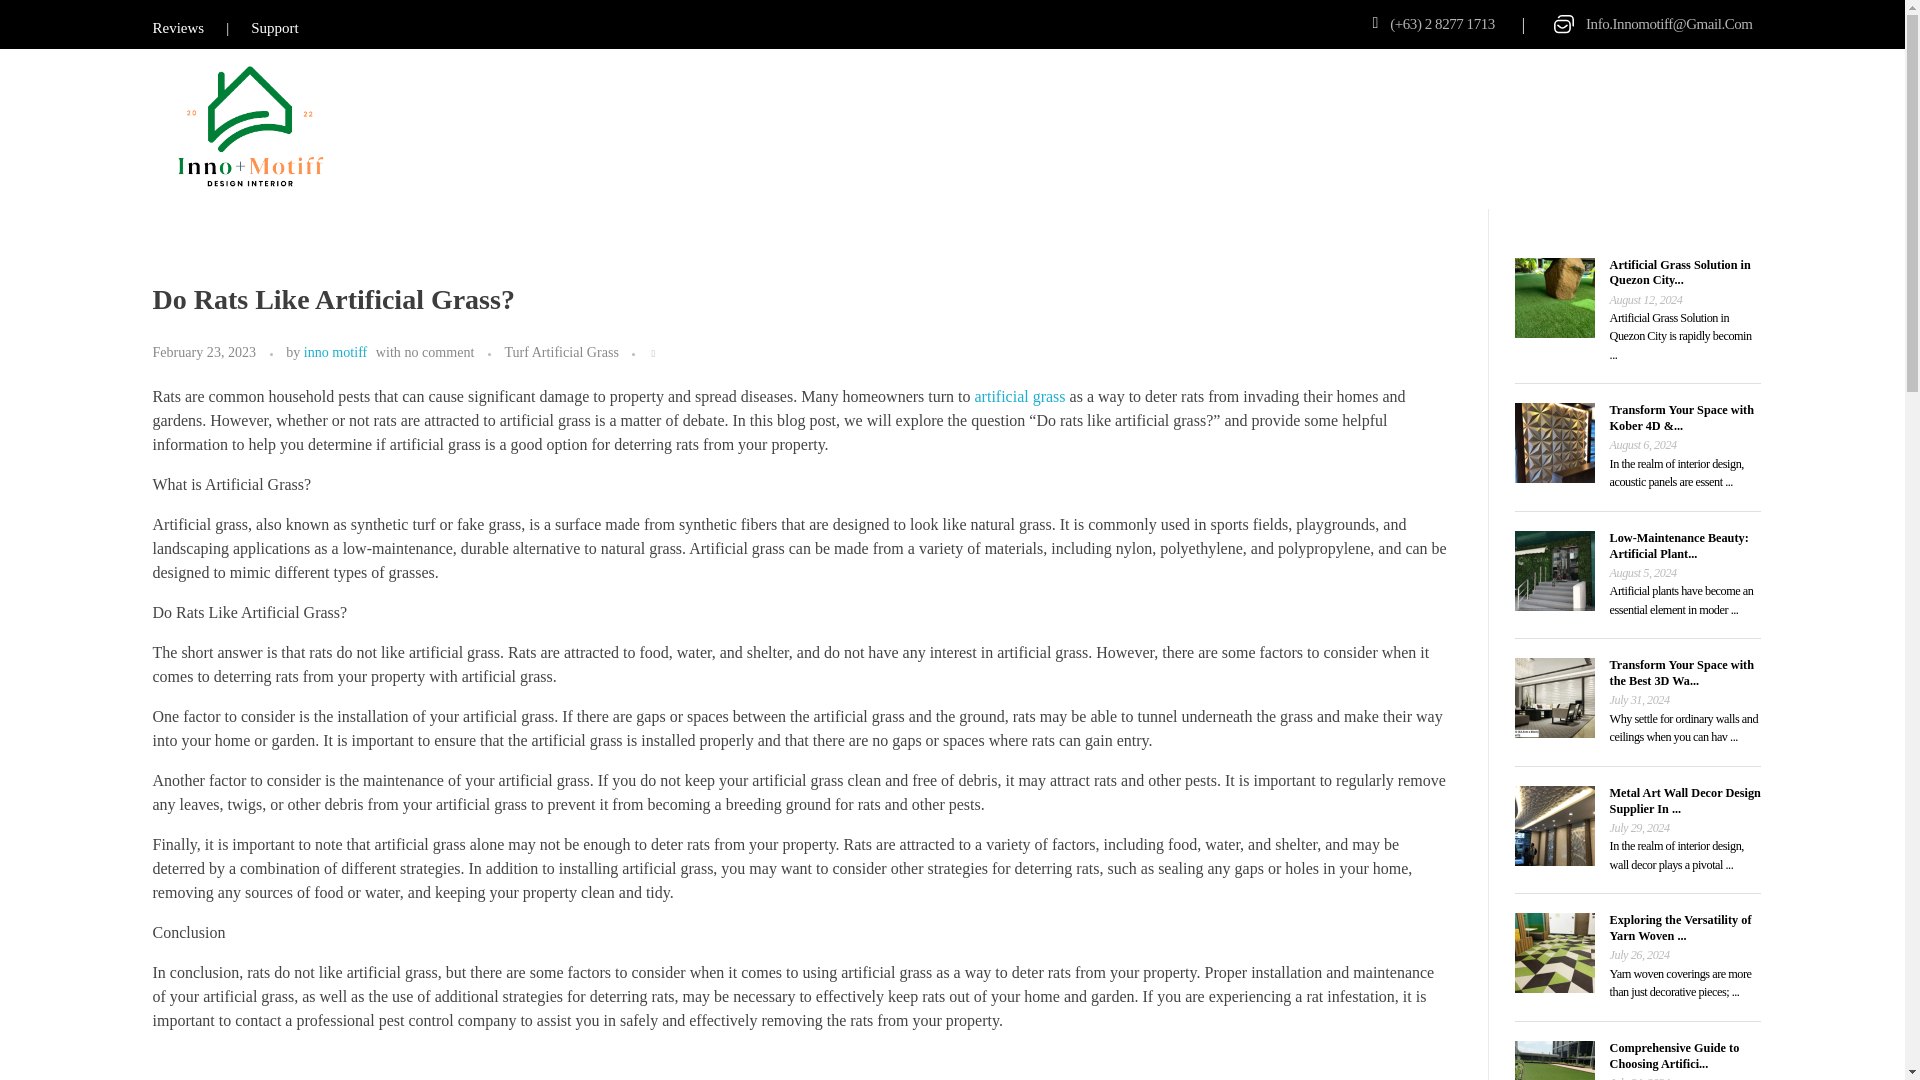  Describe the element at coordinates (1682, 672) in the screenshot. I see `Transform Your Space with the Best 3D Wa...` at that location.